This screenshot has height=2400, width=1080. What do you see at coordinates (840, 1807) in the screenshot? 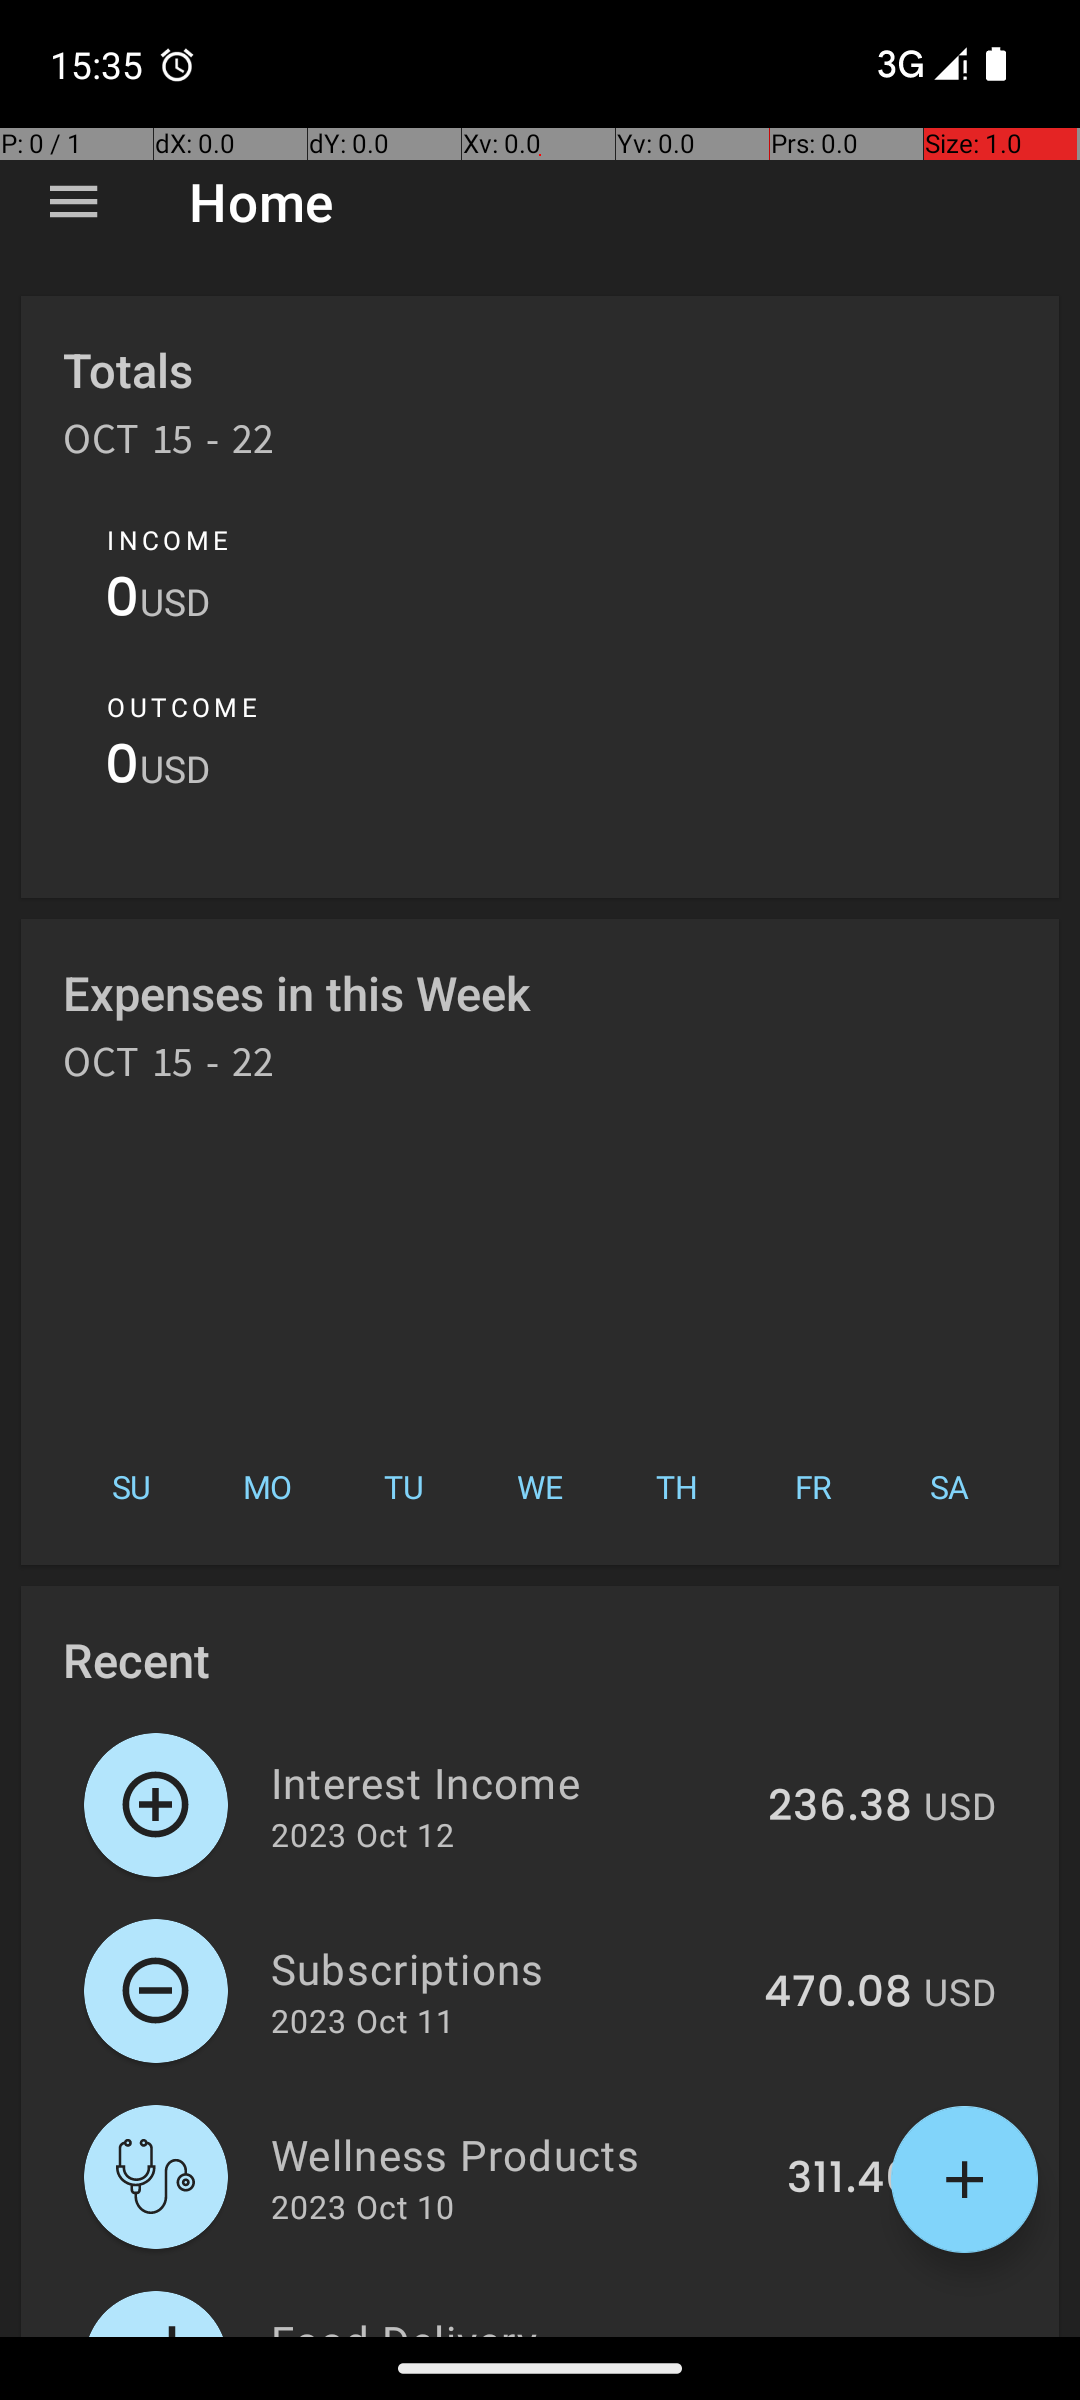
I see `236.38` at bounding box center [840, 1807].